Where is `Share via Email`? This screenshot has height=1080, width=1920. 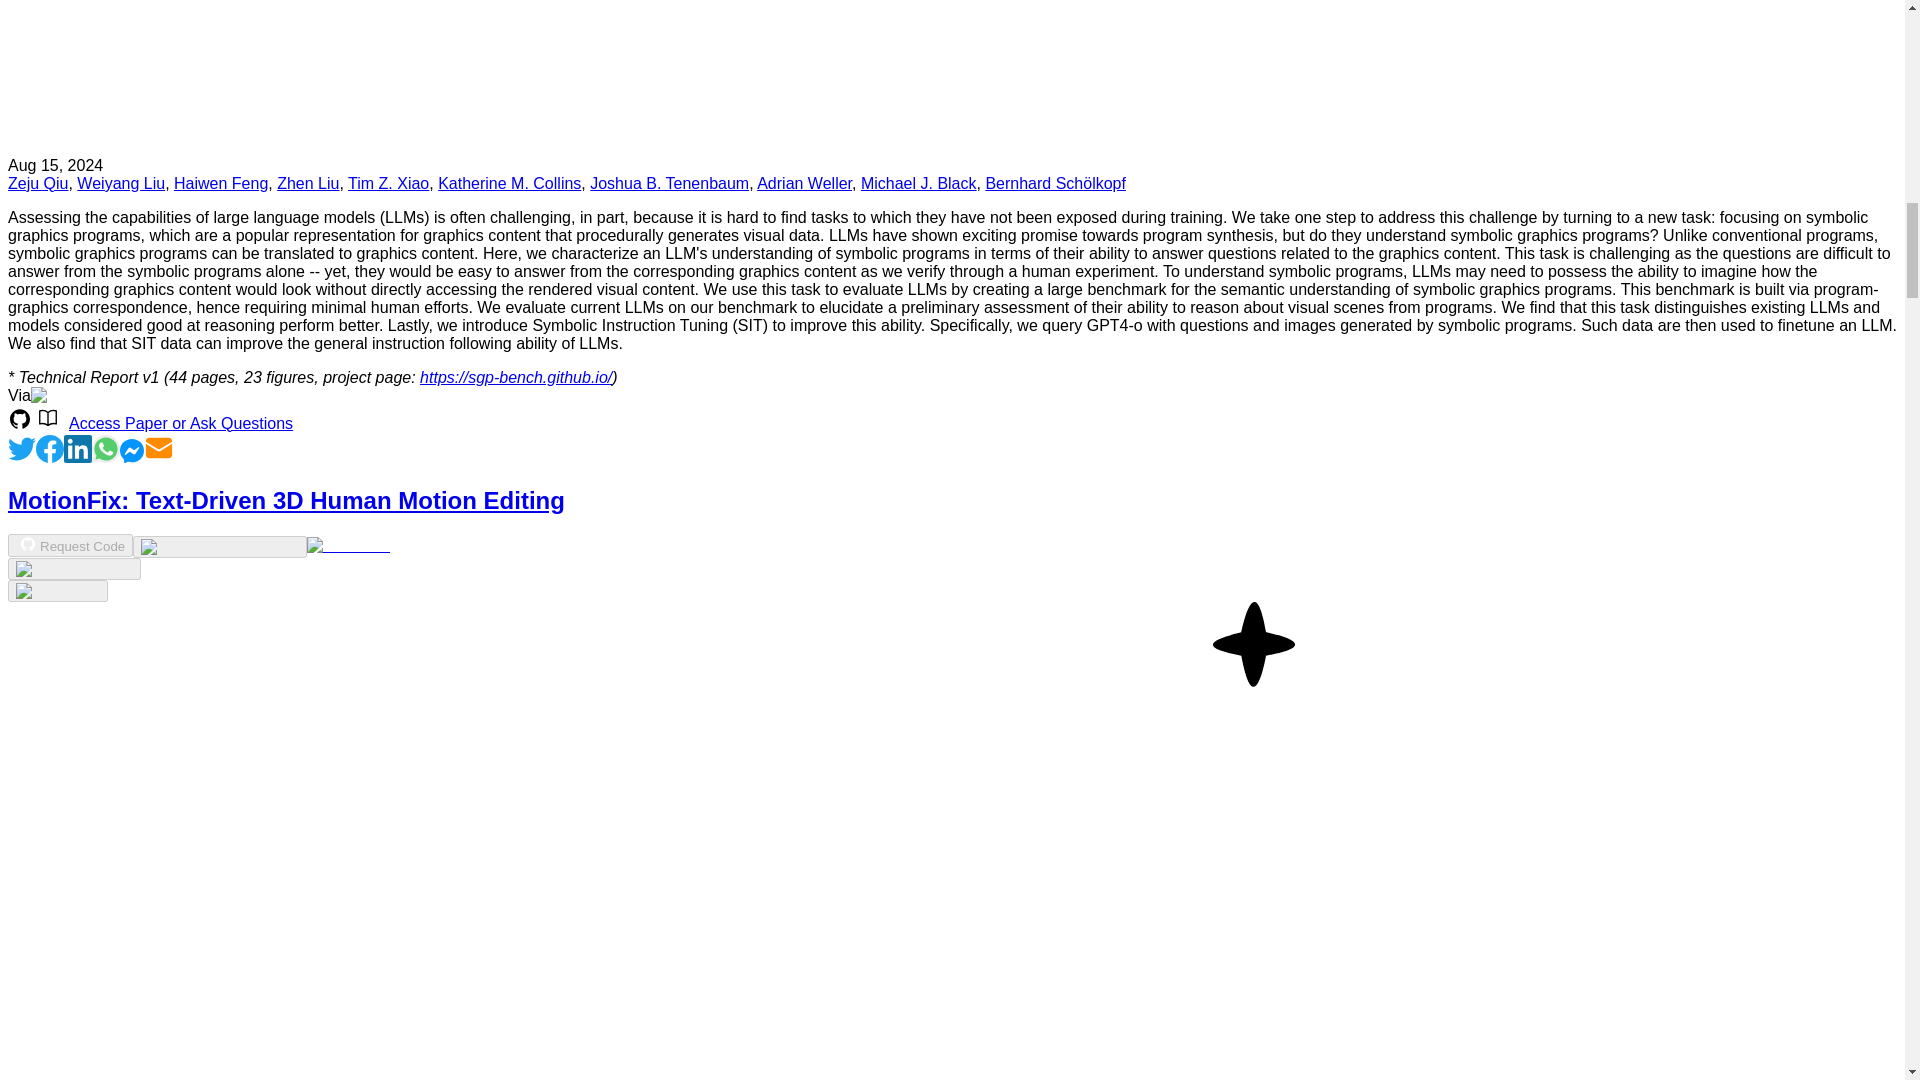 Share via Email is located at coordinates (159, 457).